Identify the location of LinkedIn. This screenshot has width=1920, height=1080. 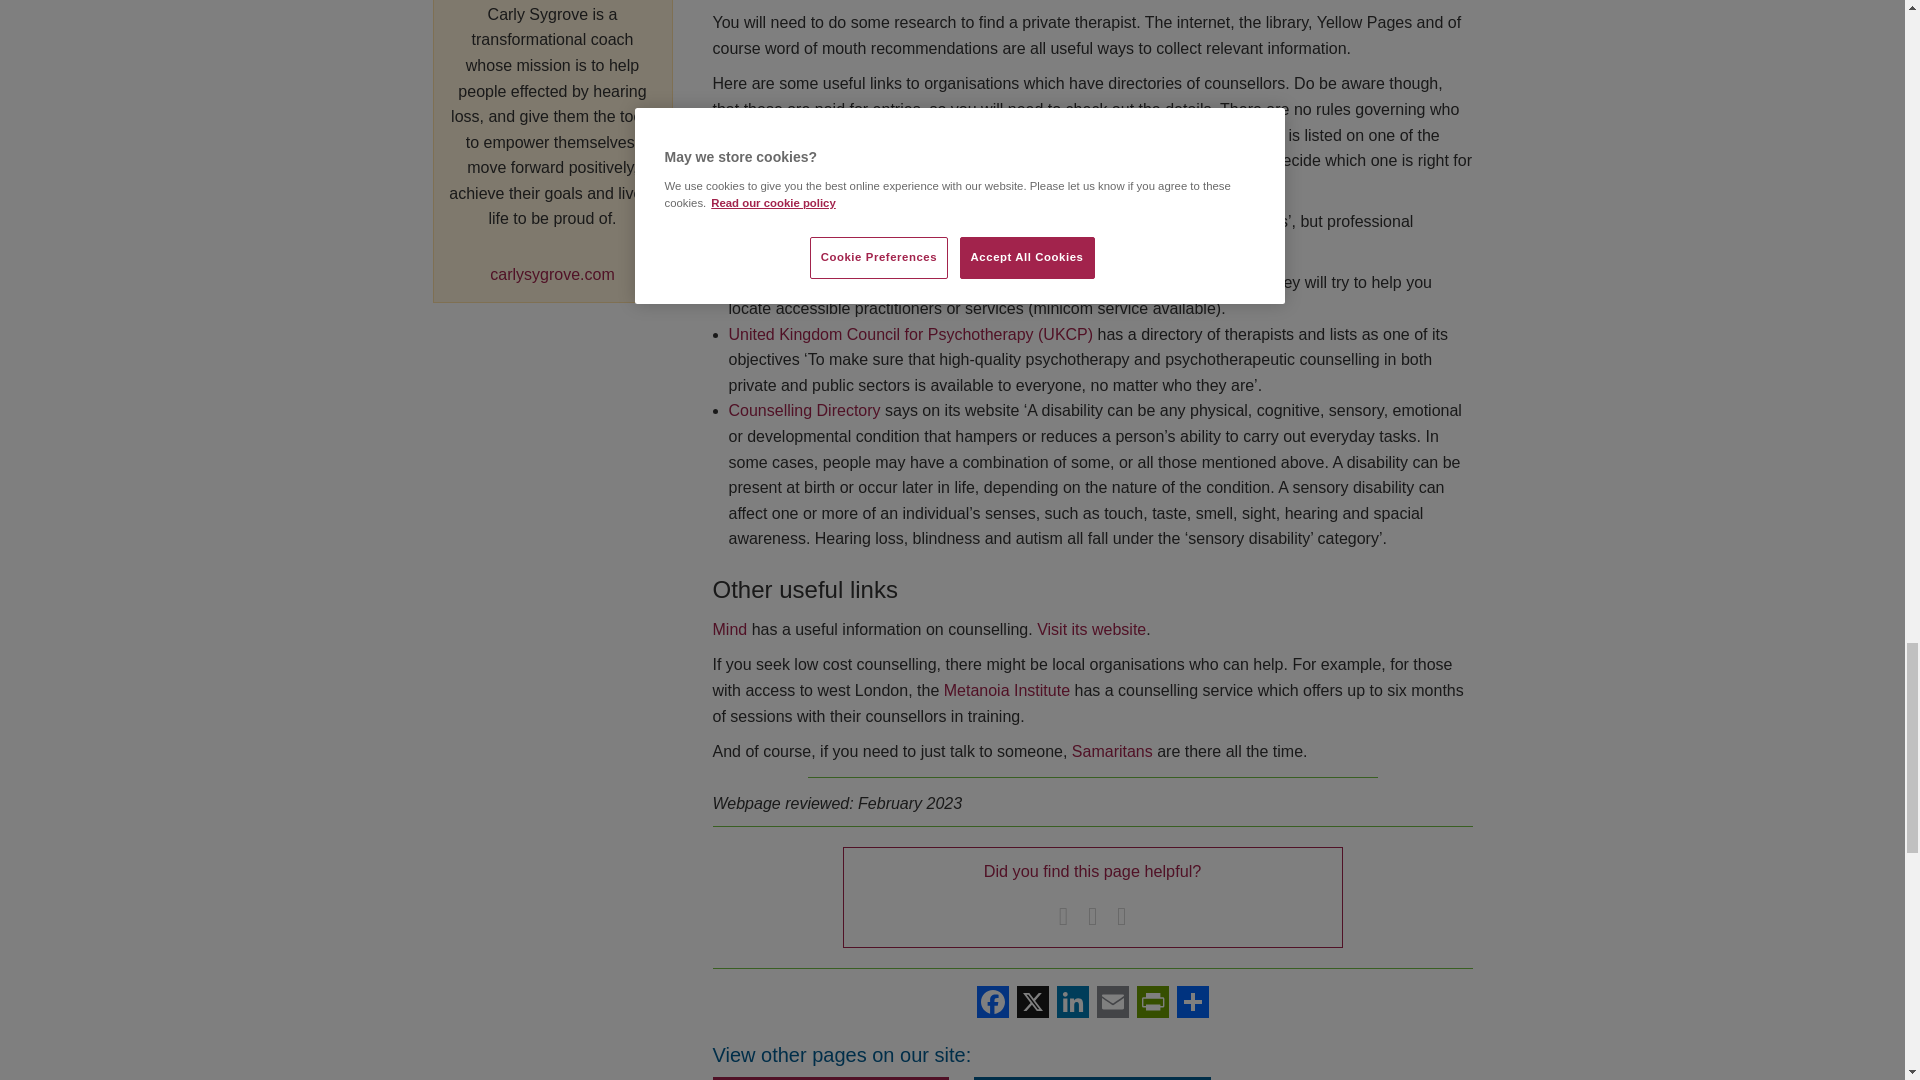
(1072, 1002).